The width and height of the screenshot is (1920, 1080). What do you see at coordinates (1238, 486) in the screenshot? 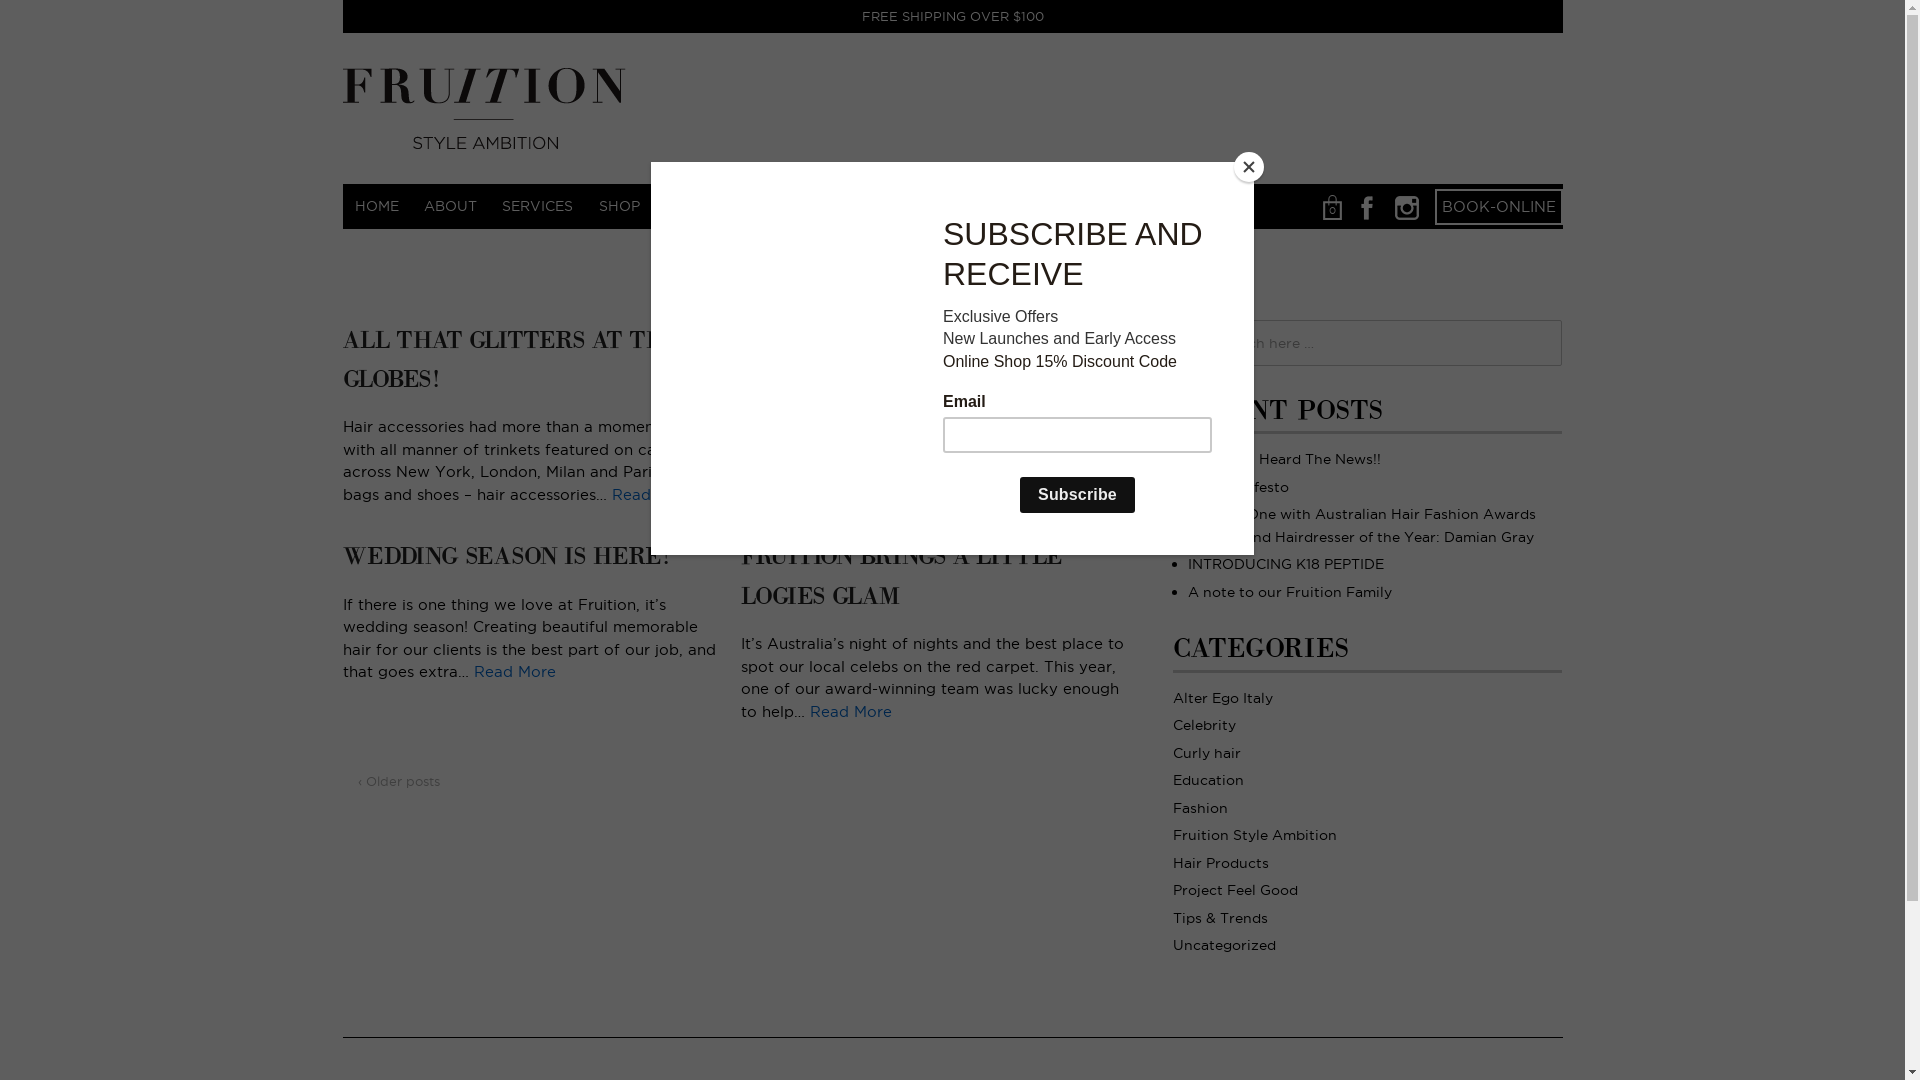
I see `Curl Manifesto` at bounding box center [1238, 486].